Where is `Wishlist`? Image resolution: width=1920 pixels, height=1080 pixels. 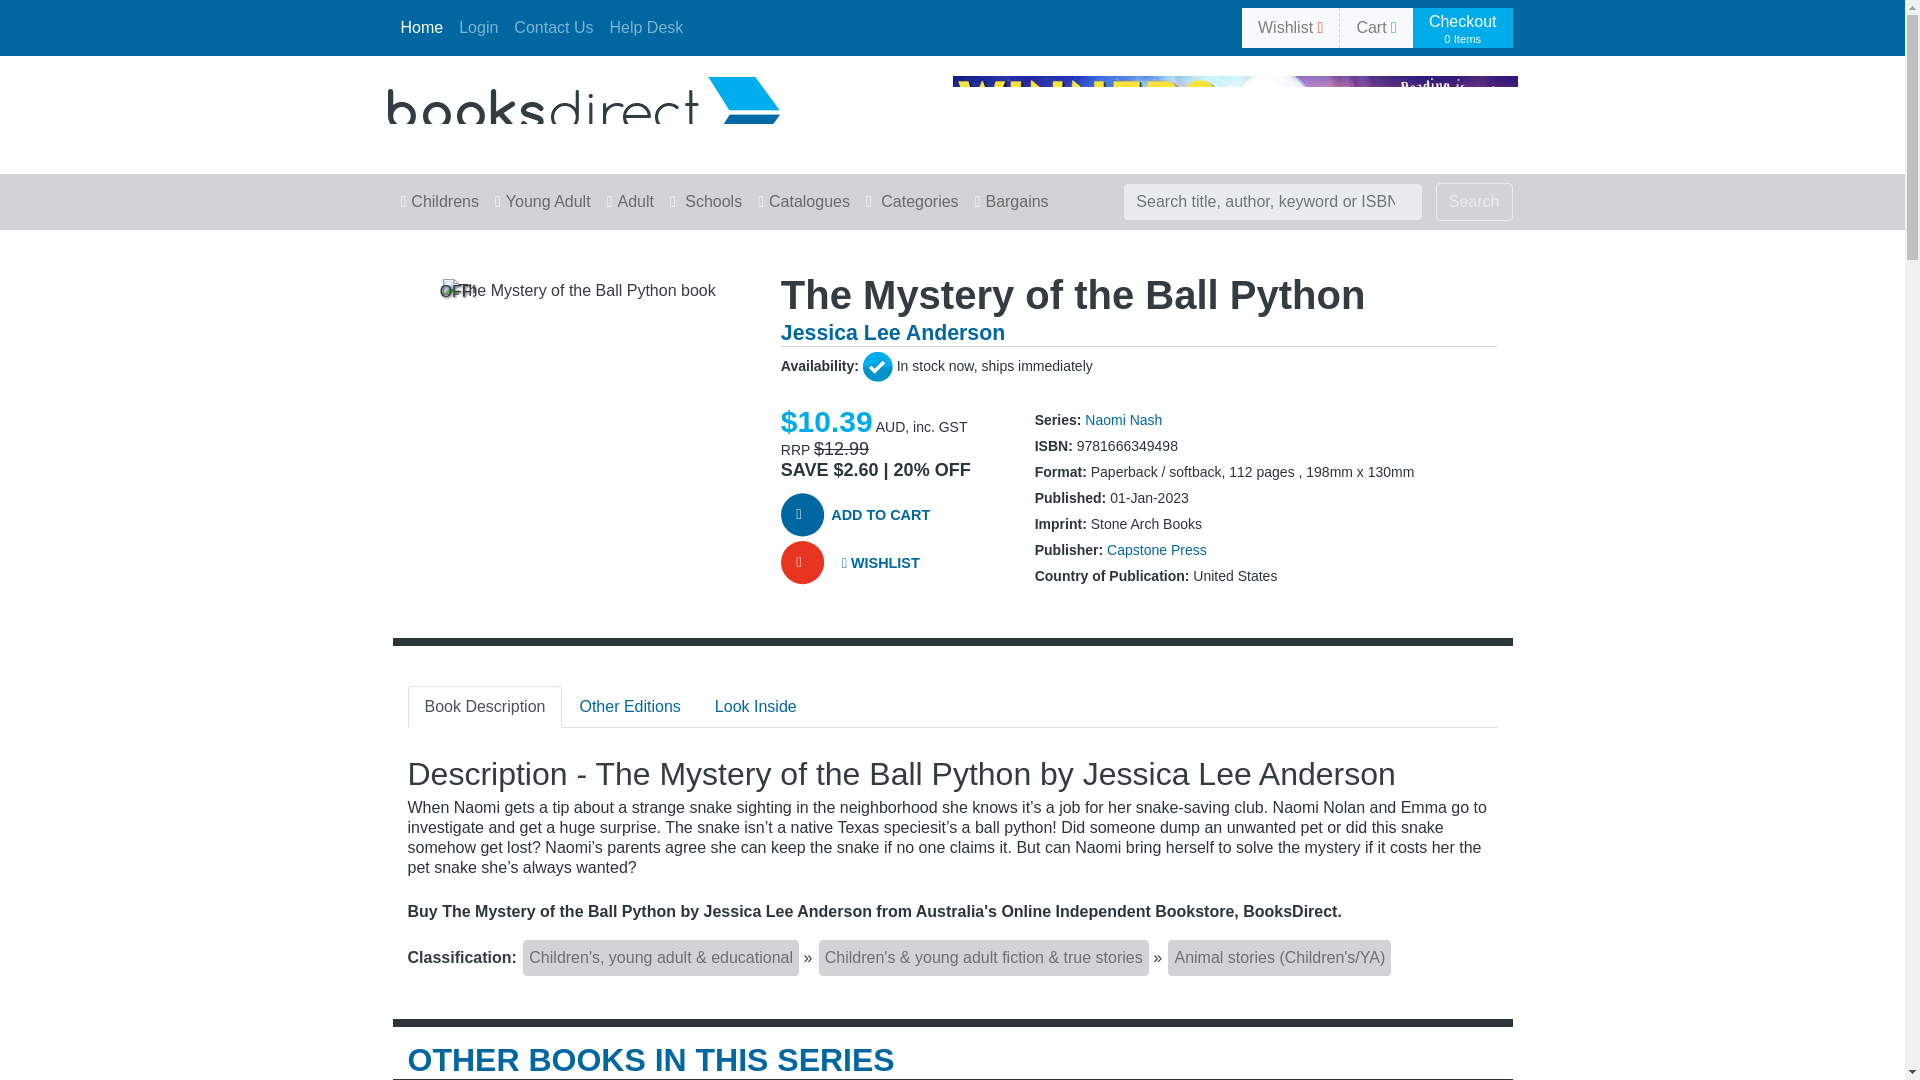
Wishlist is located at coordinates (1290, 27).